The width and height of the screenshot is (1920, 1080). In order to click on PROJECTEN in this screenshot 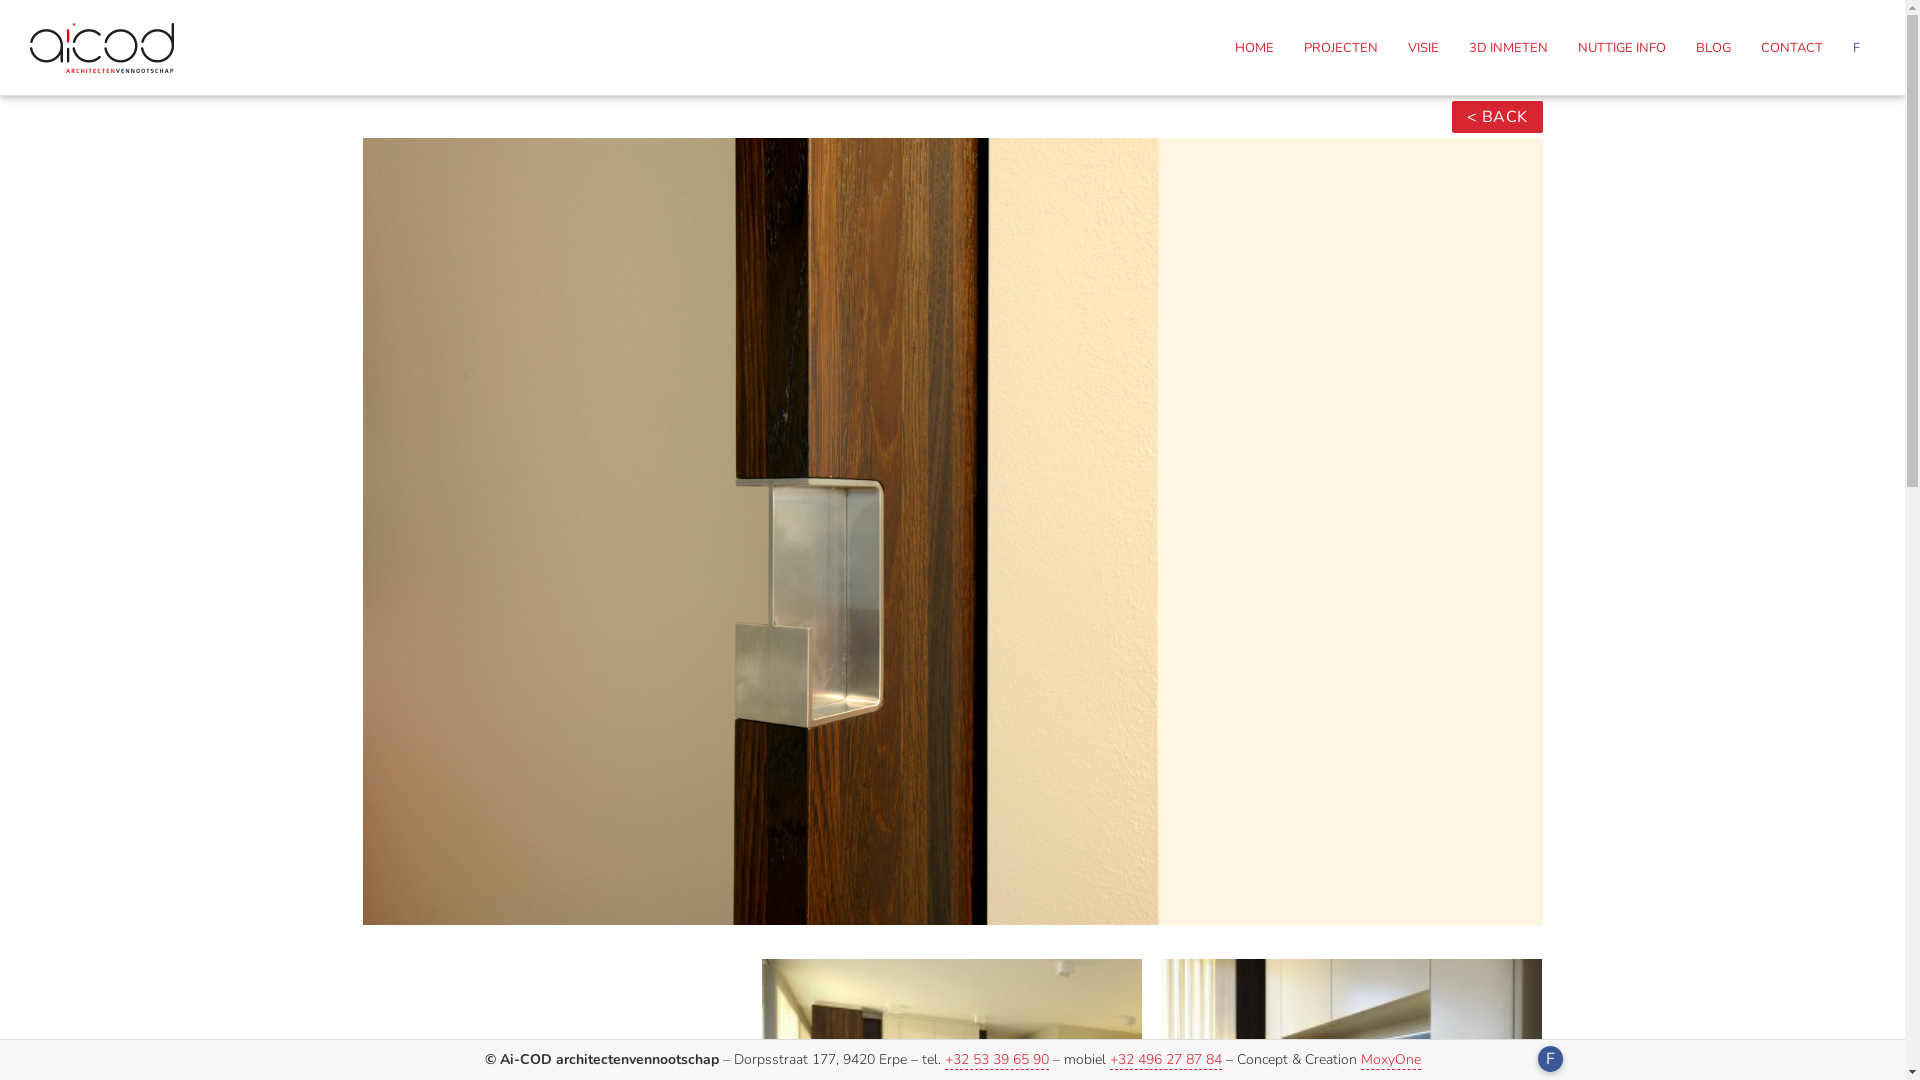, I will do `click(1341, 48)`.